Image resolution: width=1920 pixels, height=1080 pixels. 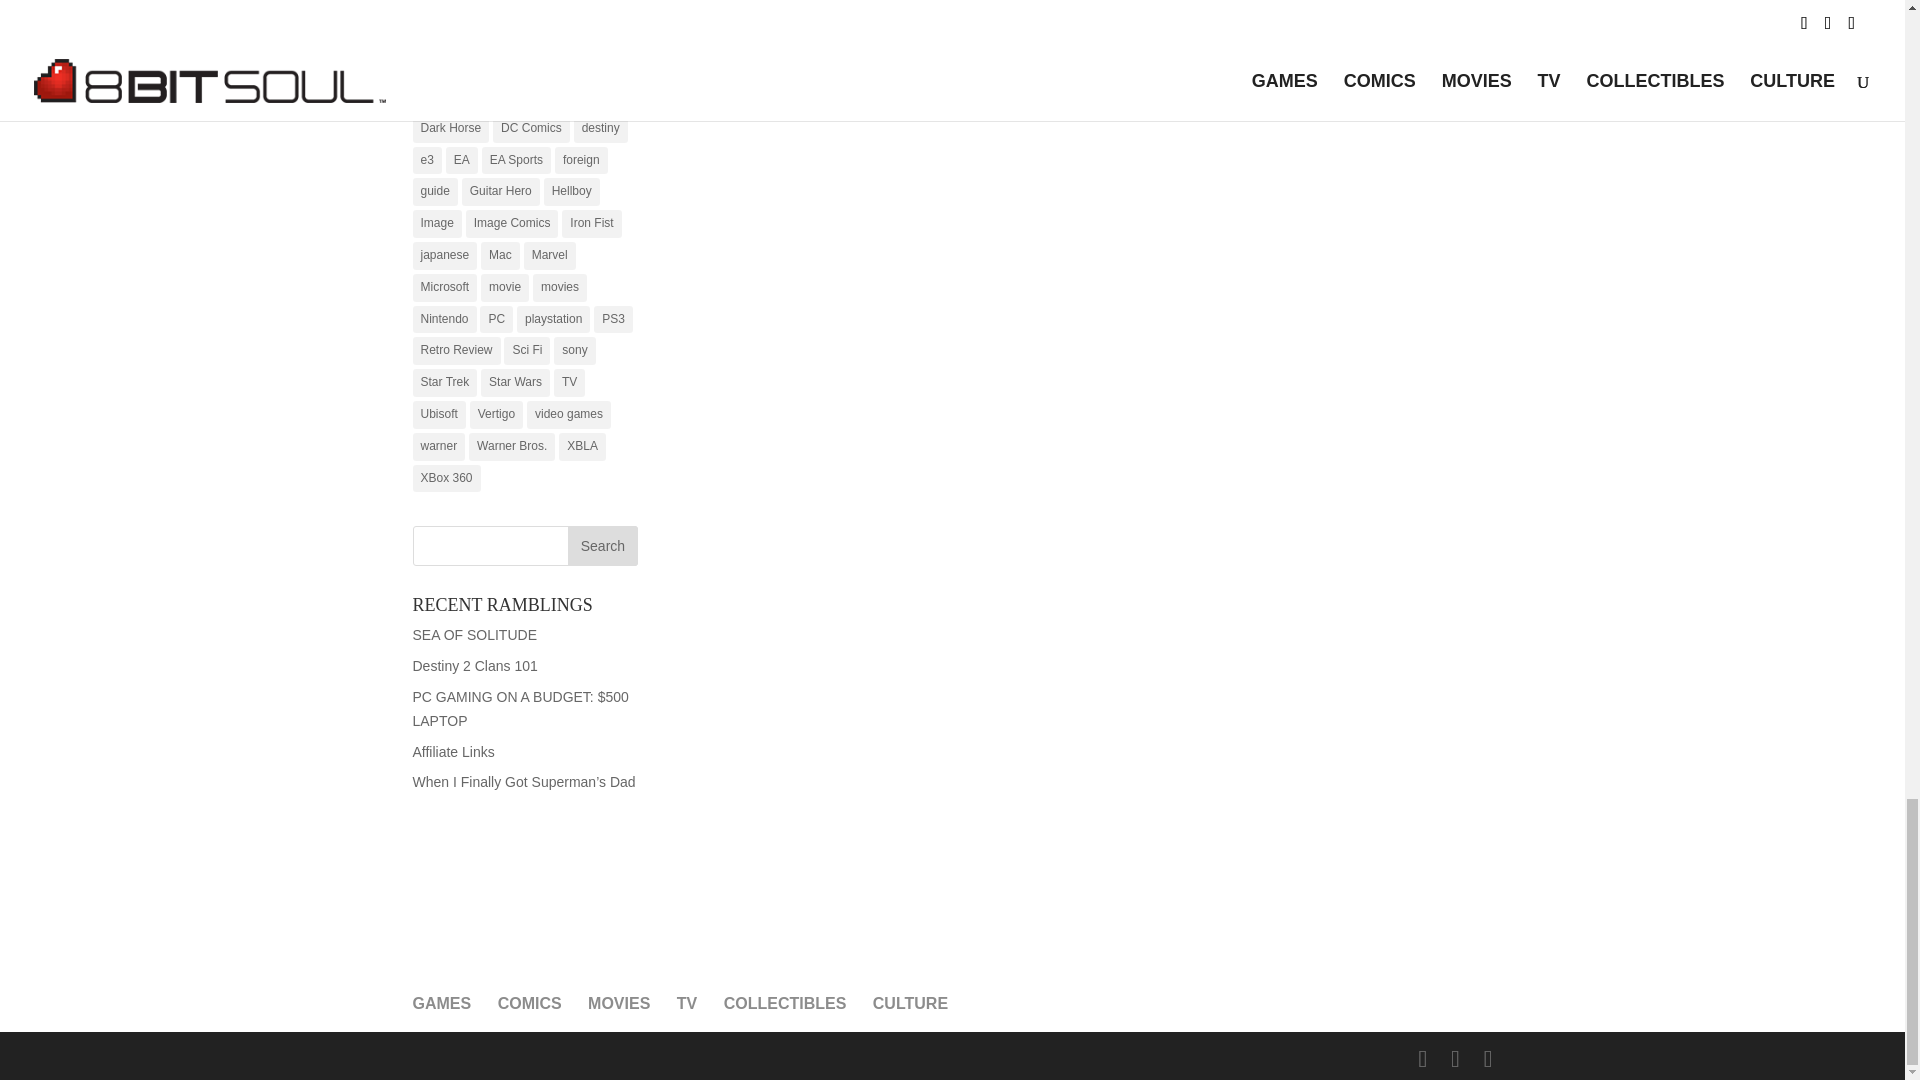 What do you see at coordinates (426, 160) in the screenshot?
I see `e3` at bounding box center [426, 160].